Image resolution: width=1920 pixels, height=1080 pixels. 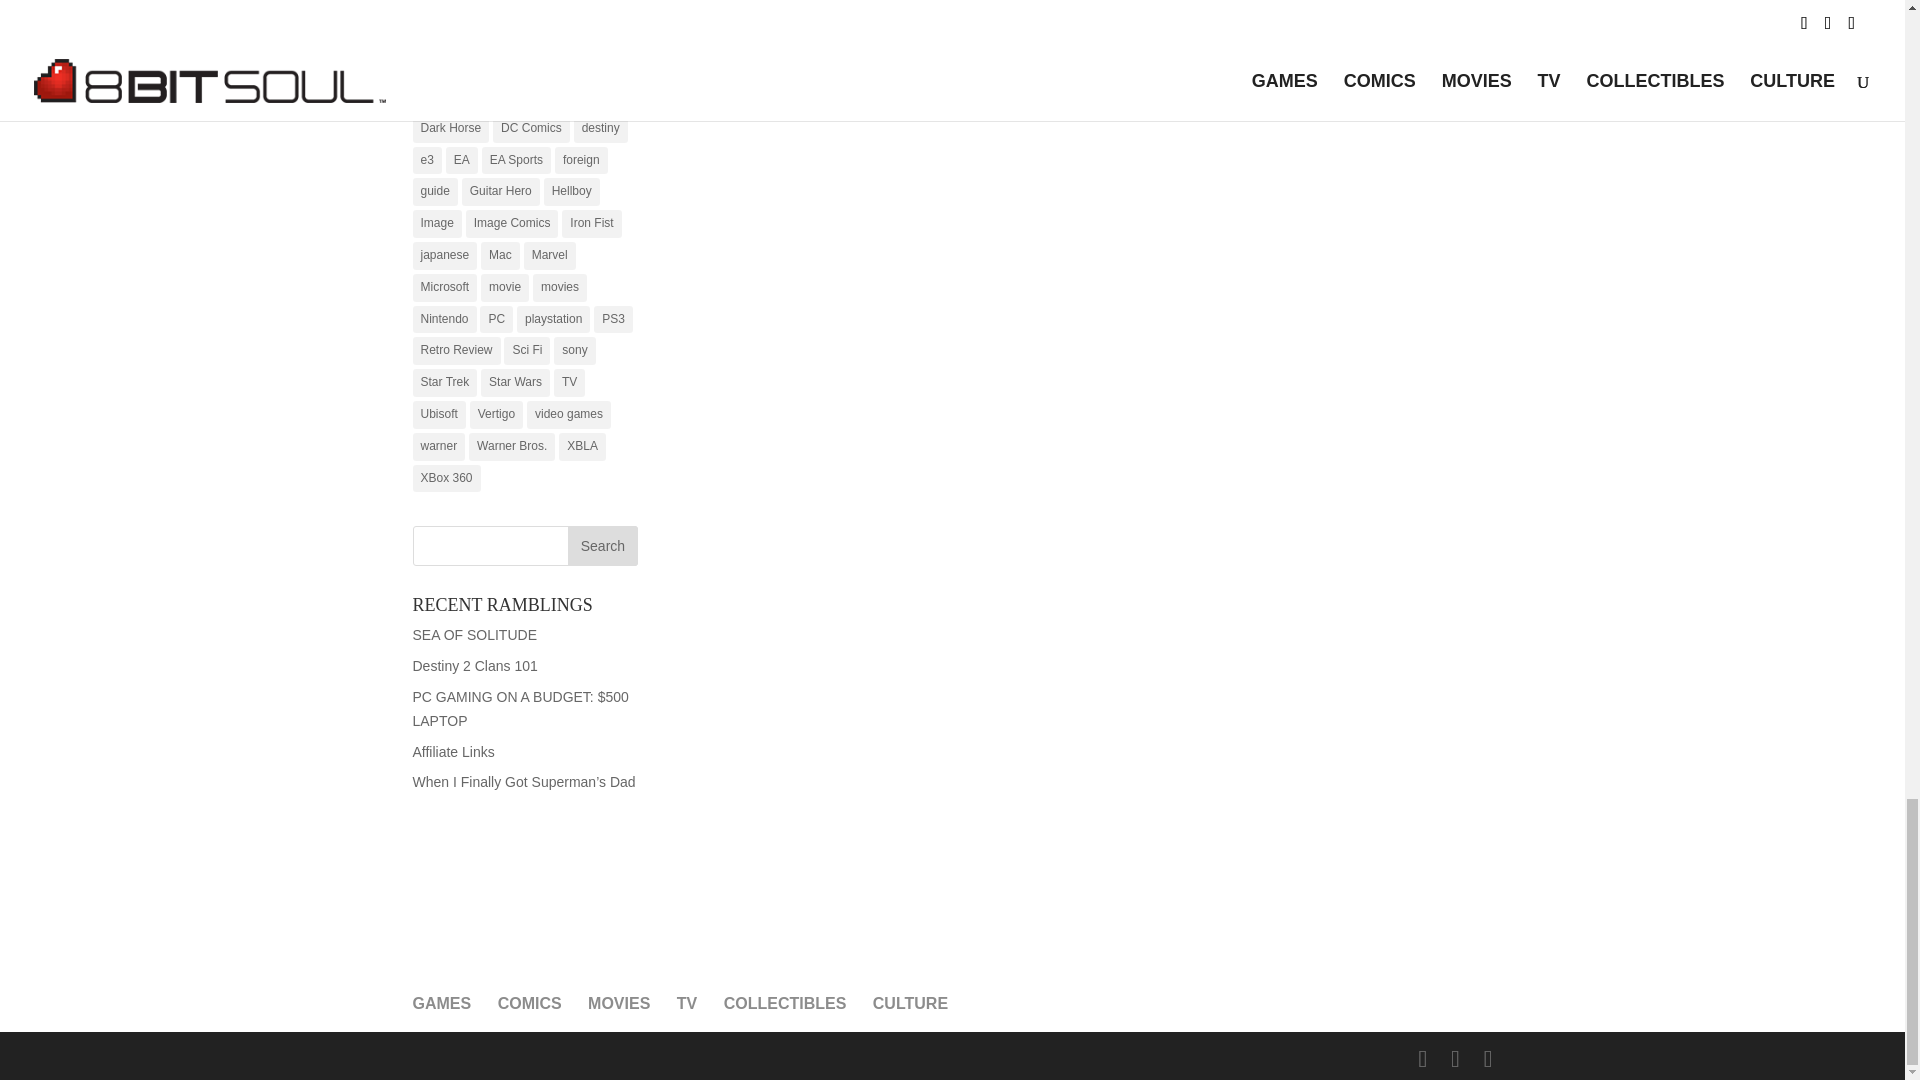 What do you see at coordinates (426, 160) in the screenshot?
I see `e3` at bounding box center [426, 160].